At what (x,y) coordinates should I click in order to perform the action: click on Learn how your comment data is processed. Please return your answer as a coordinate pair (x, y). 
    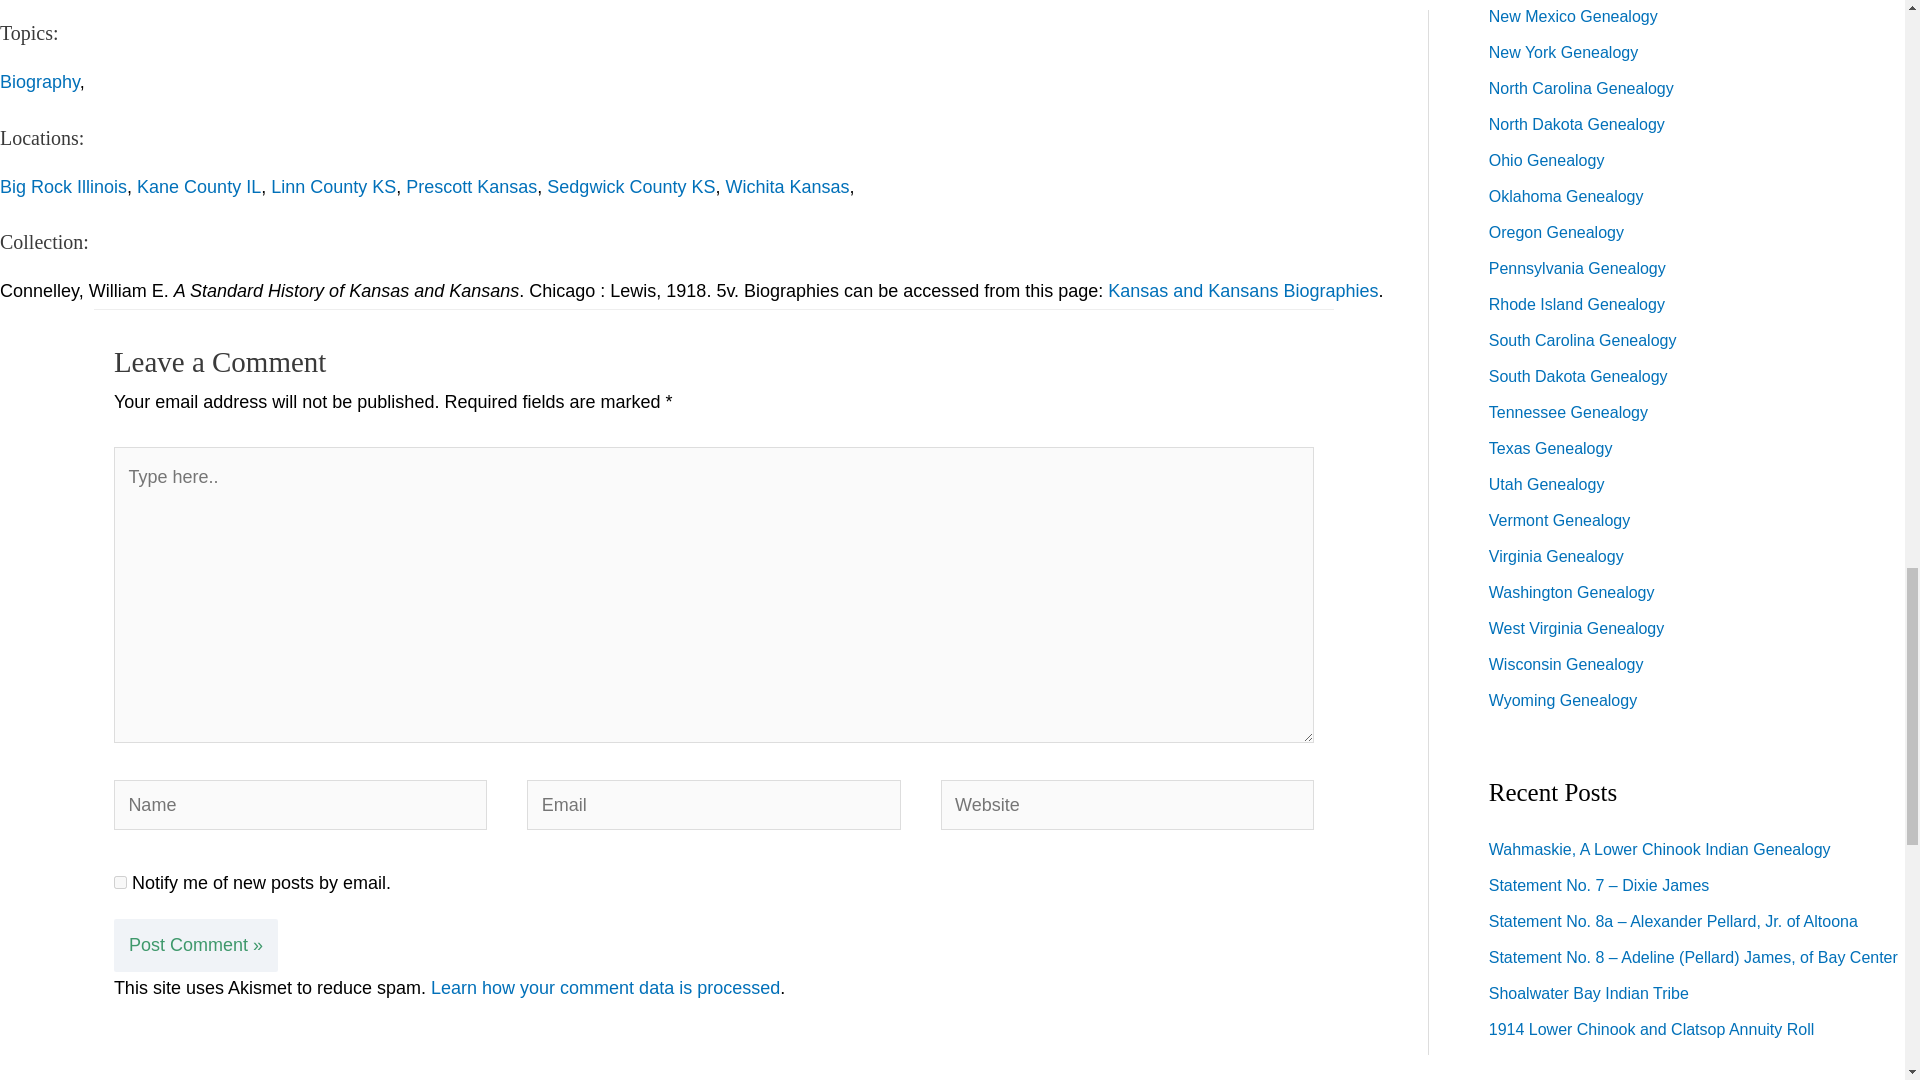
    Looking at the image, I should click on (604, 988).